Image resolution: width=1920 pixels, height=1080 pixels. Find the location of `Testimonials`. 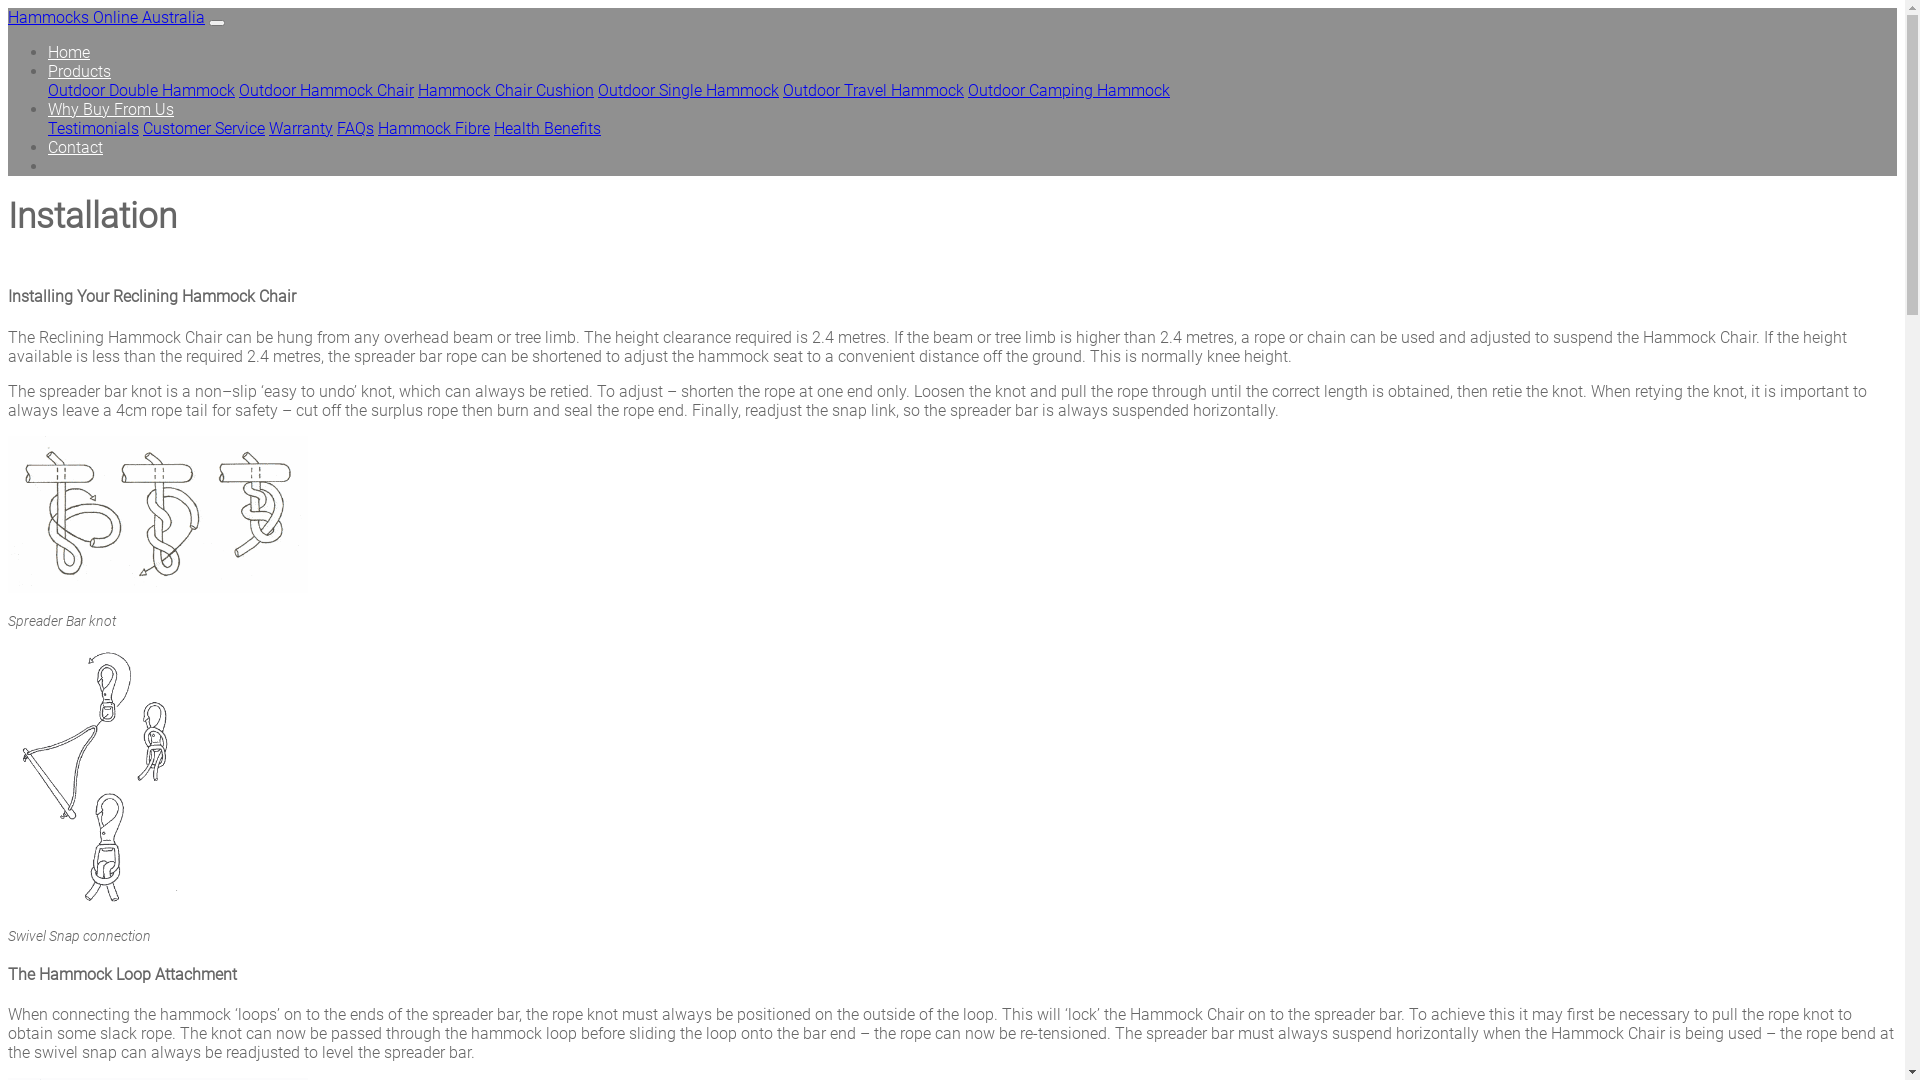

Testimonials is located at coordinates (94, 128).